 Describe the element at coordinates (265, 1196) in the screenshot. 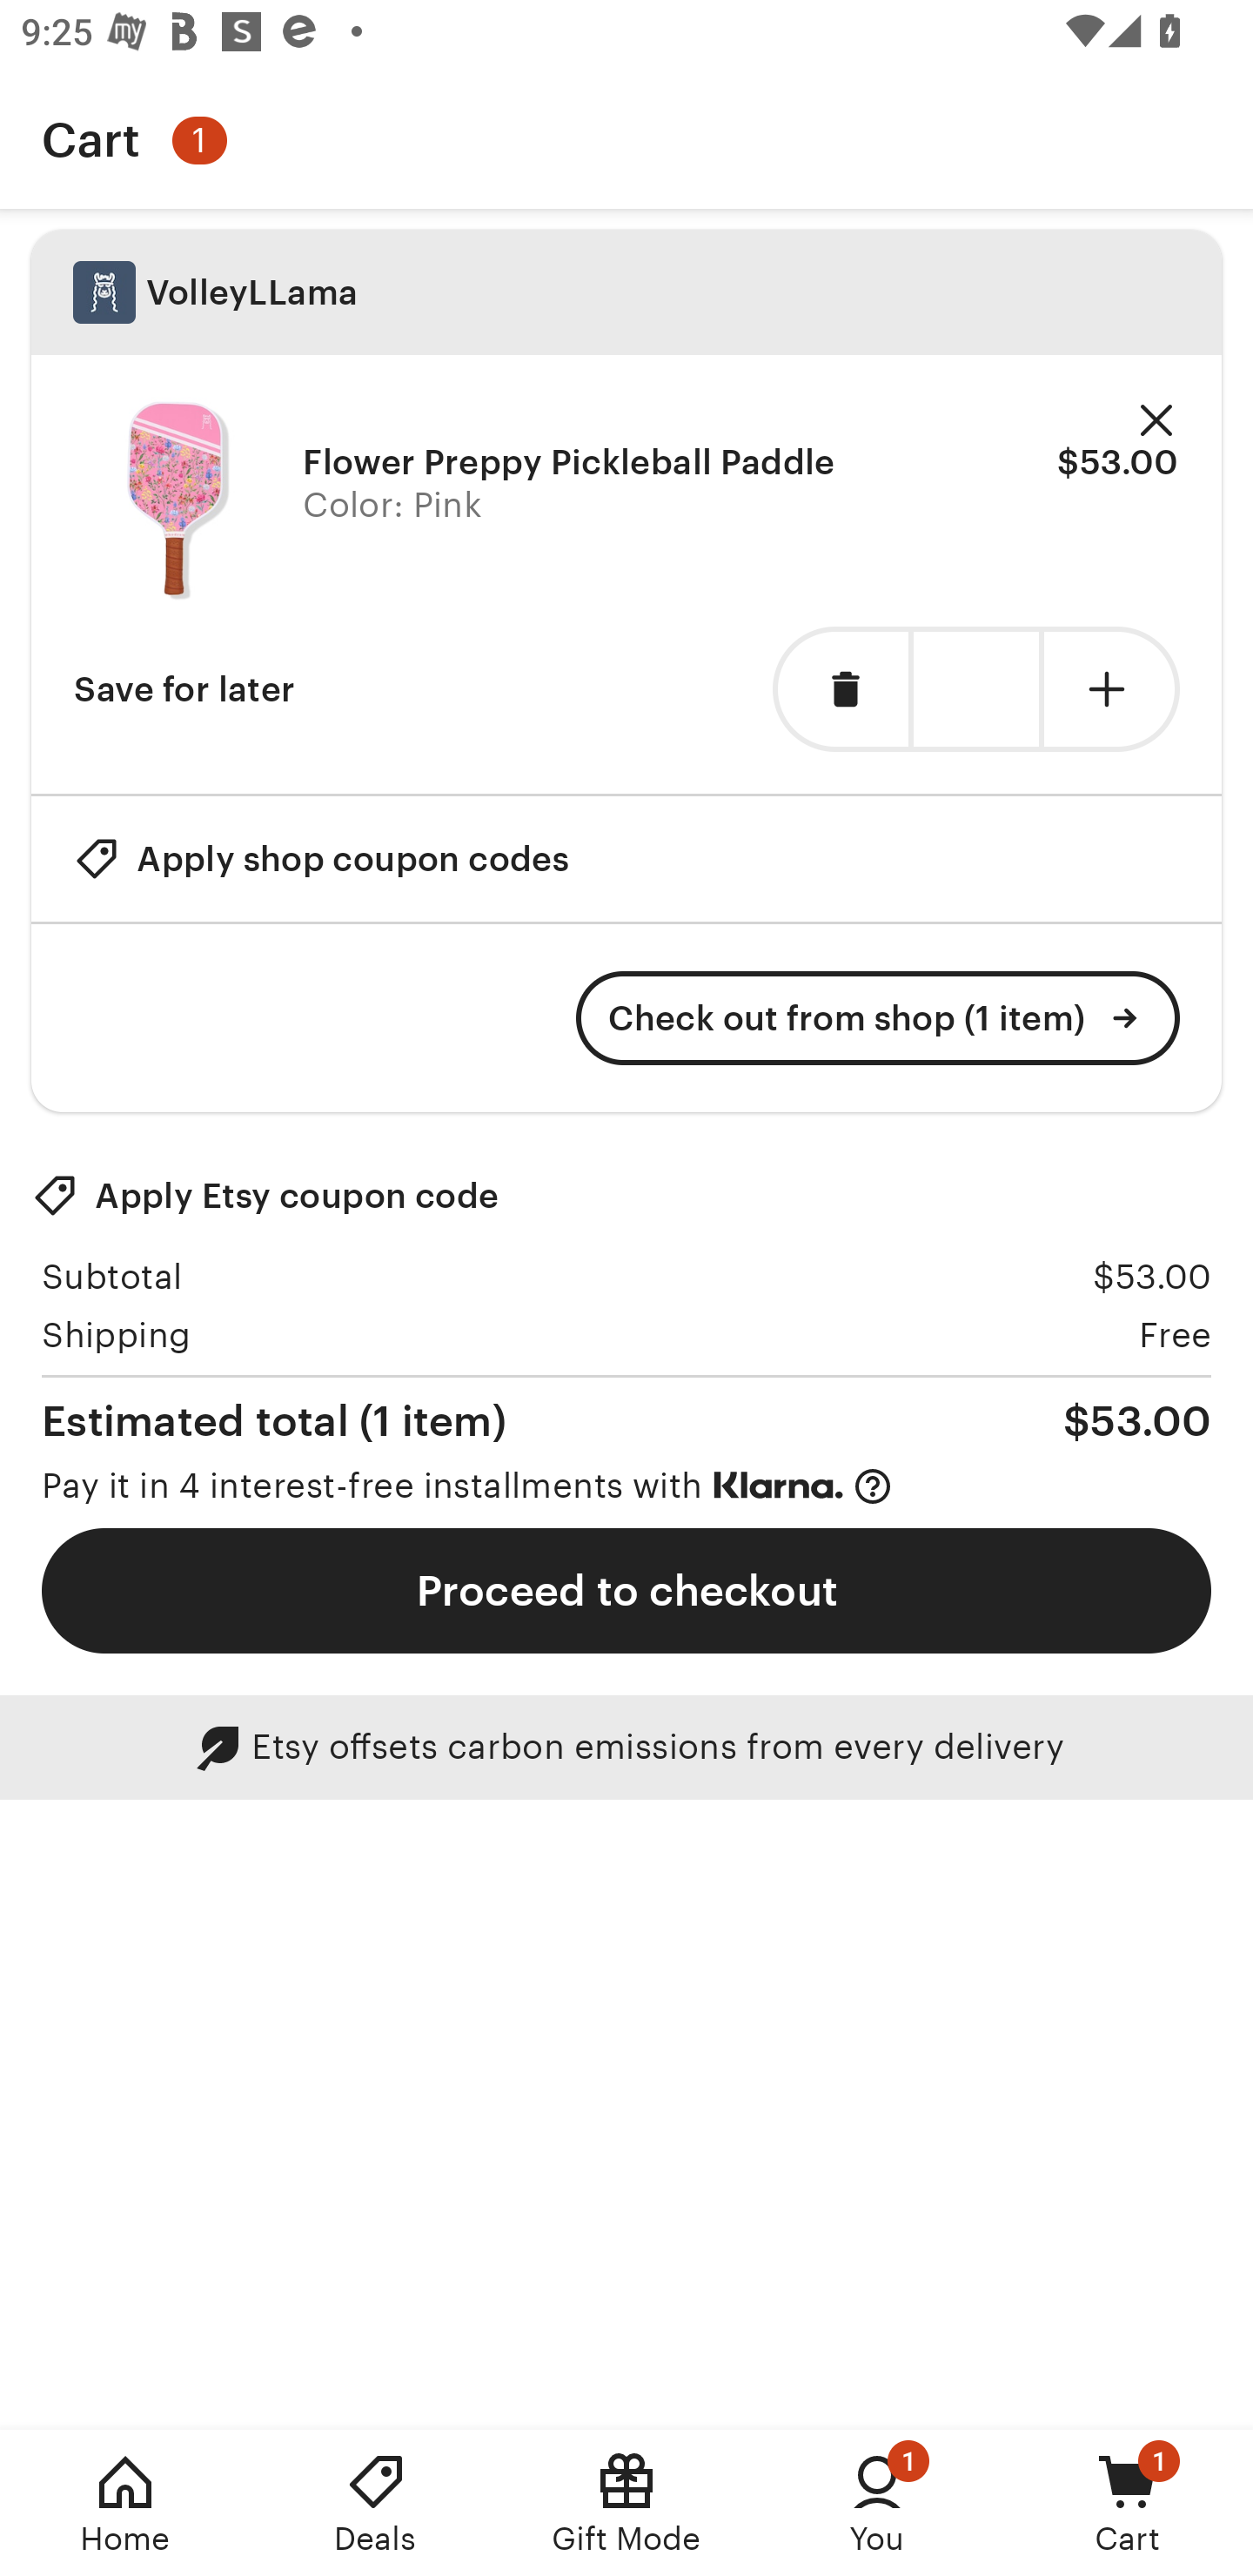

I see `Apply Etsy coupon code` at that location.